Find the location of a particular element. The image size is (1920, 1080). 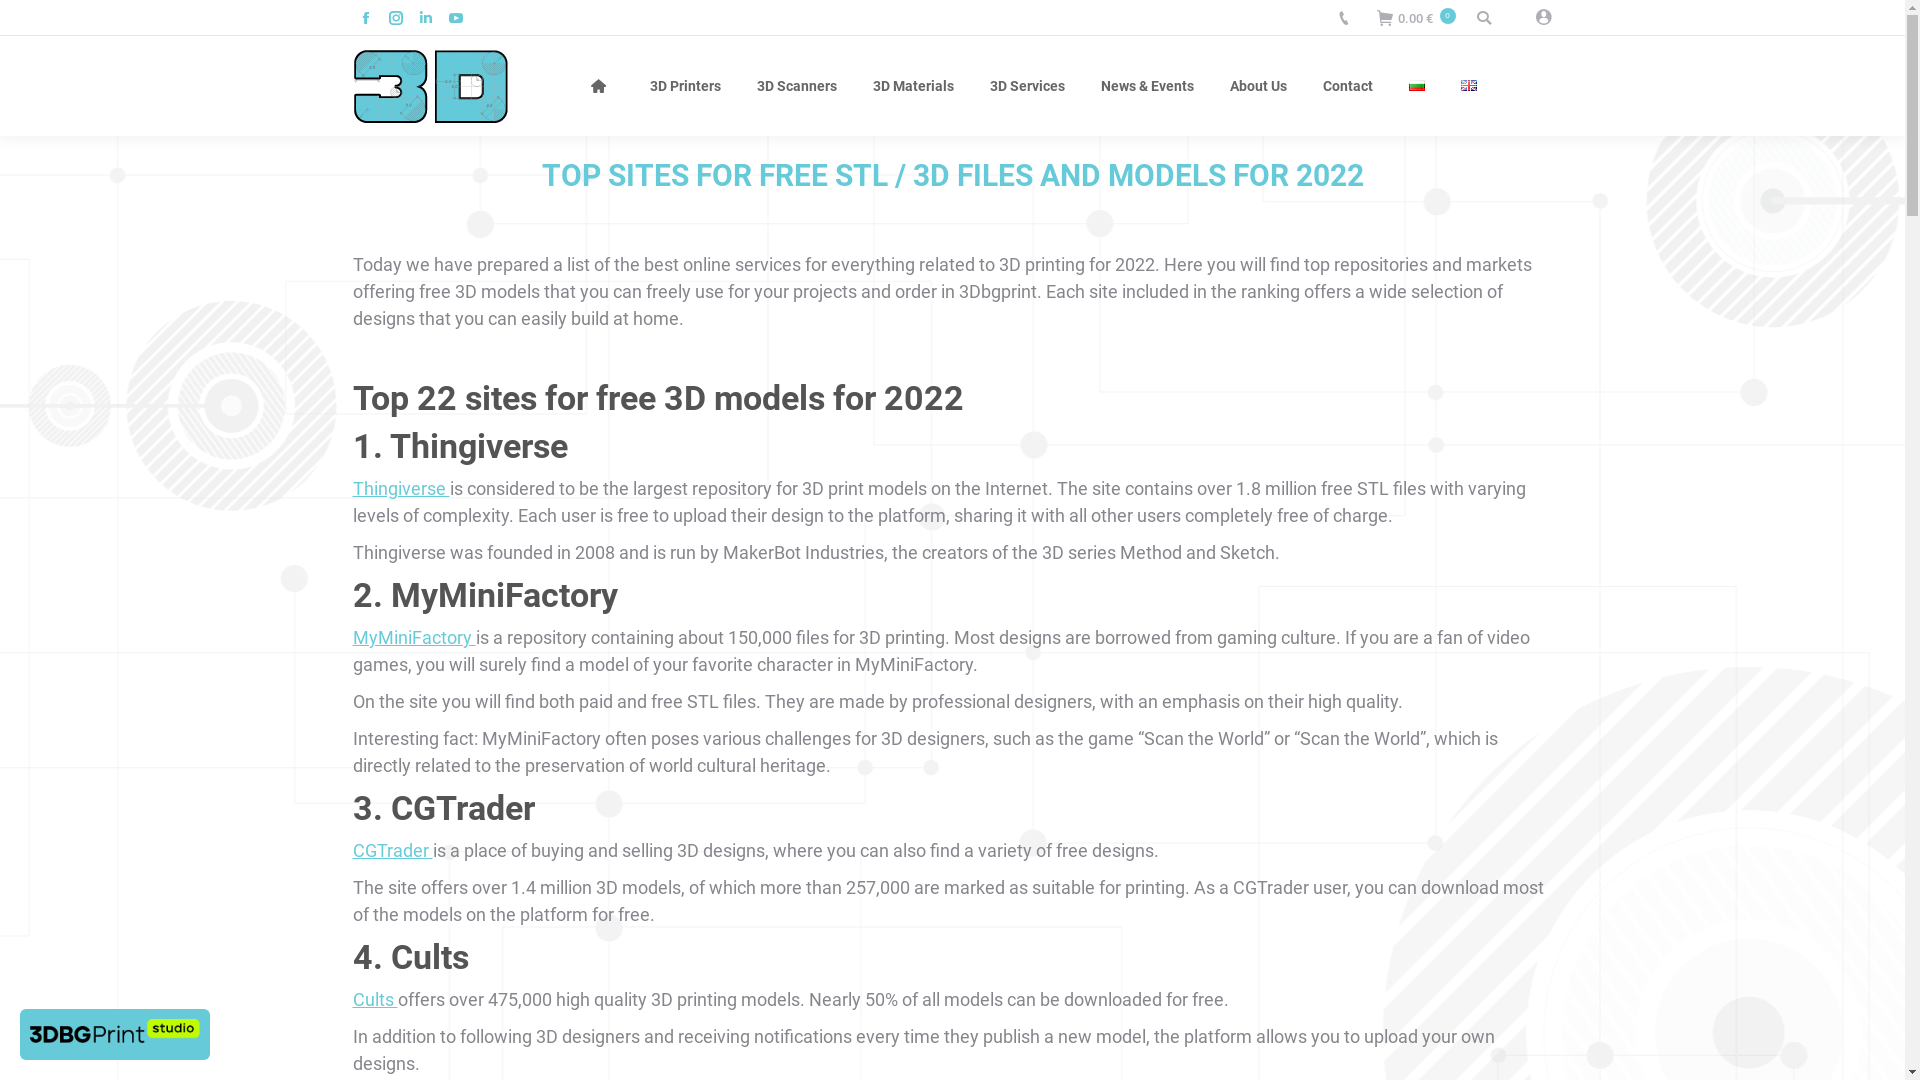

MyMiniFactory is located at coordinates (414, 638).